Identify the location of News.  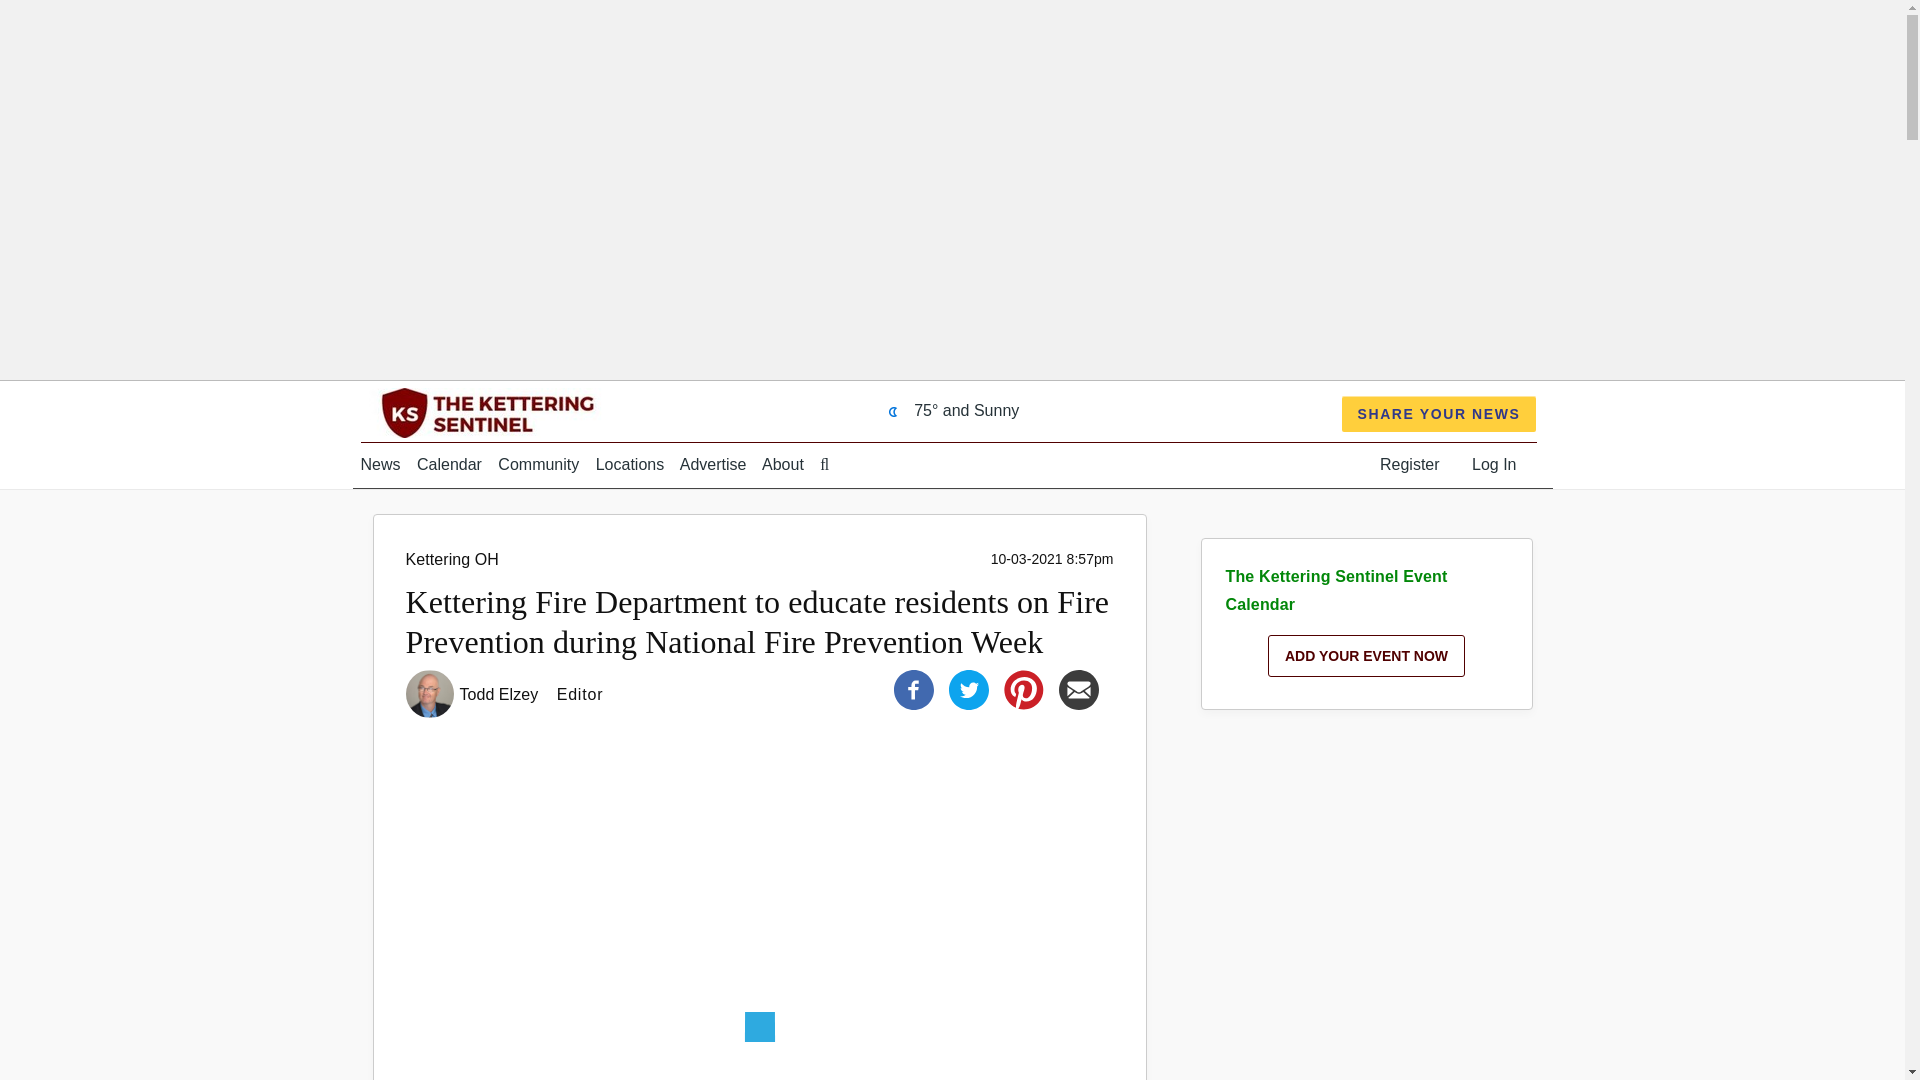
(380, 464).